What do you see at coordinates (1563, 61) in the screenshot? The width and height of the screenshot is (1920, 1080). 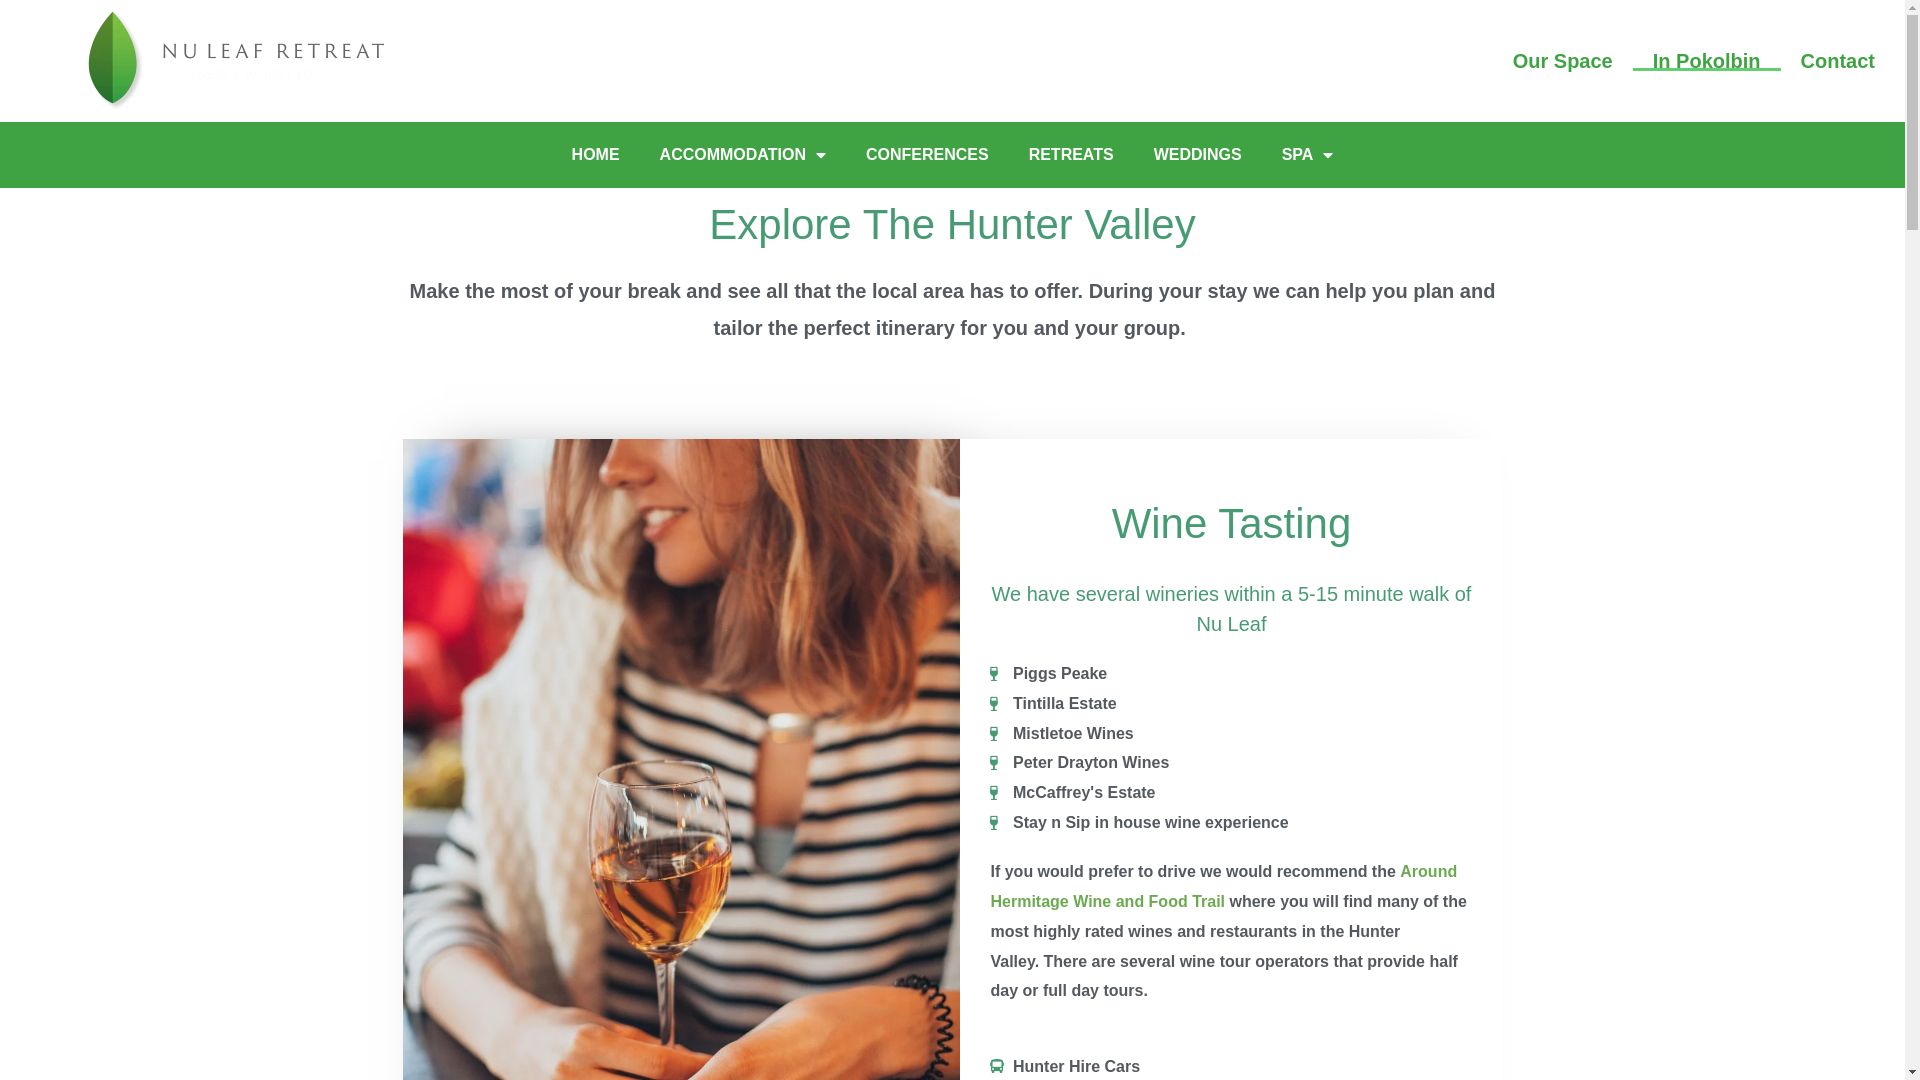 I see `Our Space` at bounding box center [1563, 61].